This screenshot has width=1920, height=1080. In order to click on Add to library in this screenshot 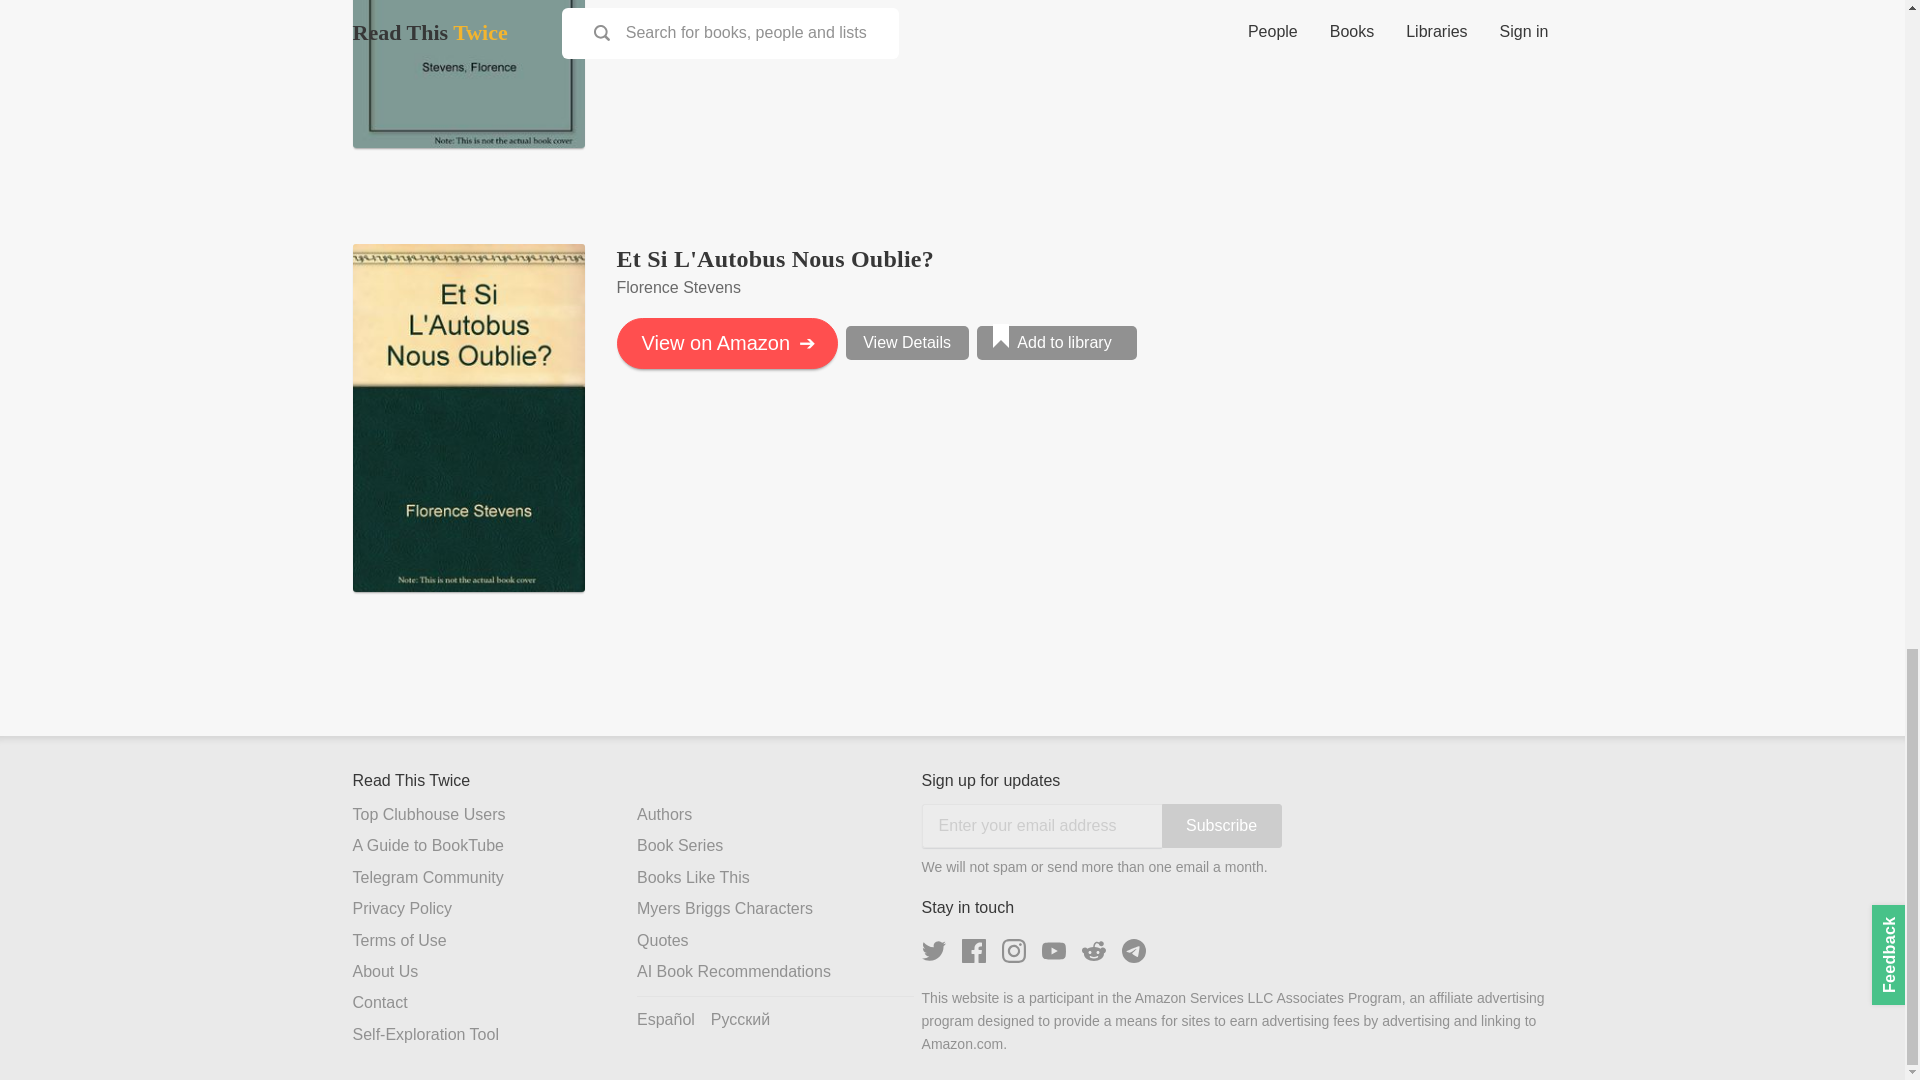, I will do `click(1056, 342)`.